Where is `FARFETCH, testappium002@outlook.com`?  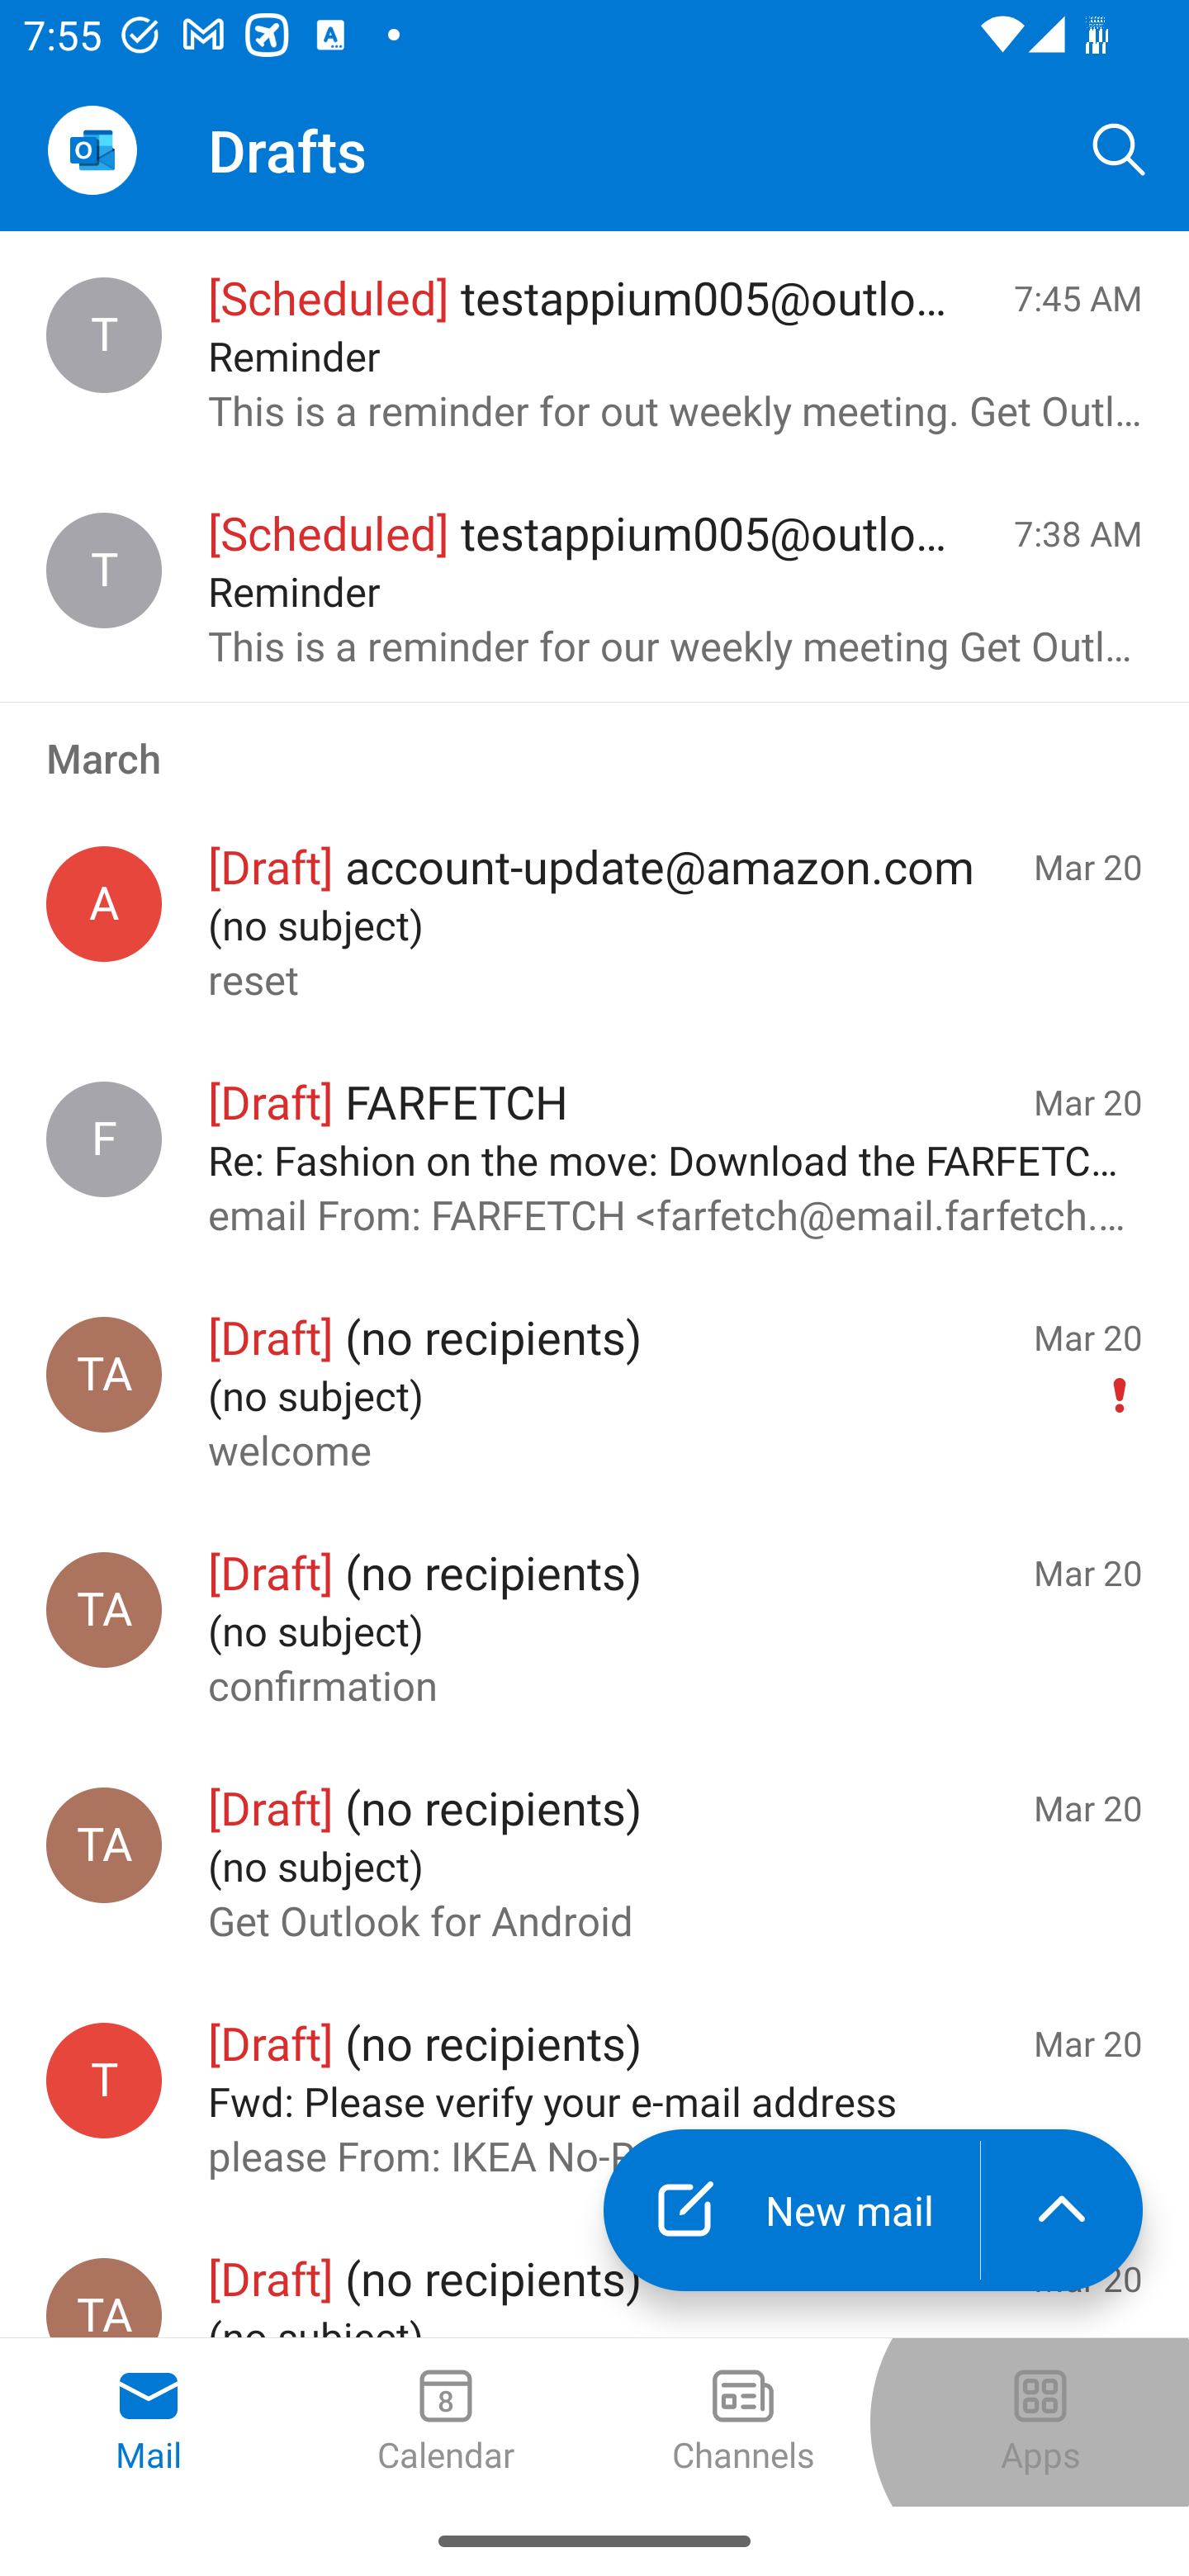
FARFETCH, testappium002@outlook.com is located at coordinates (104, 1139).